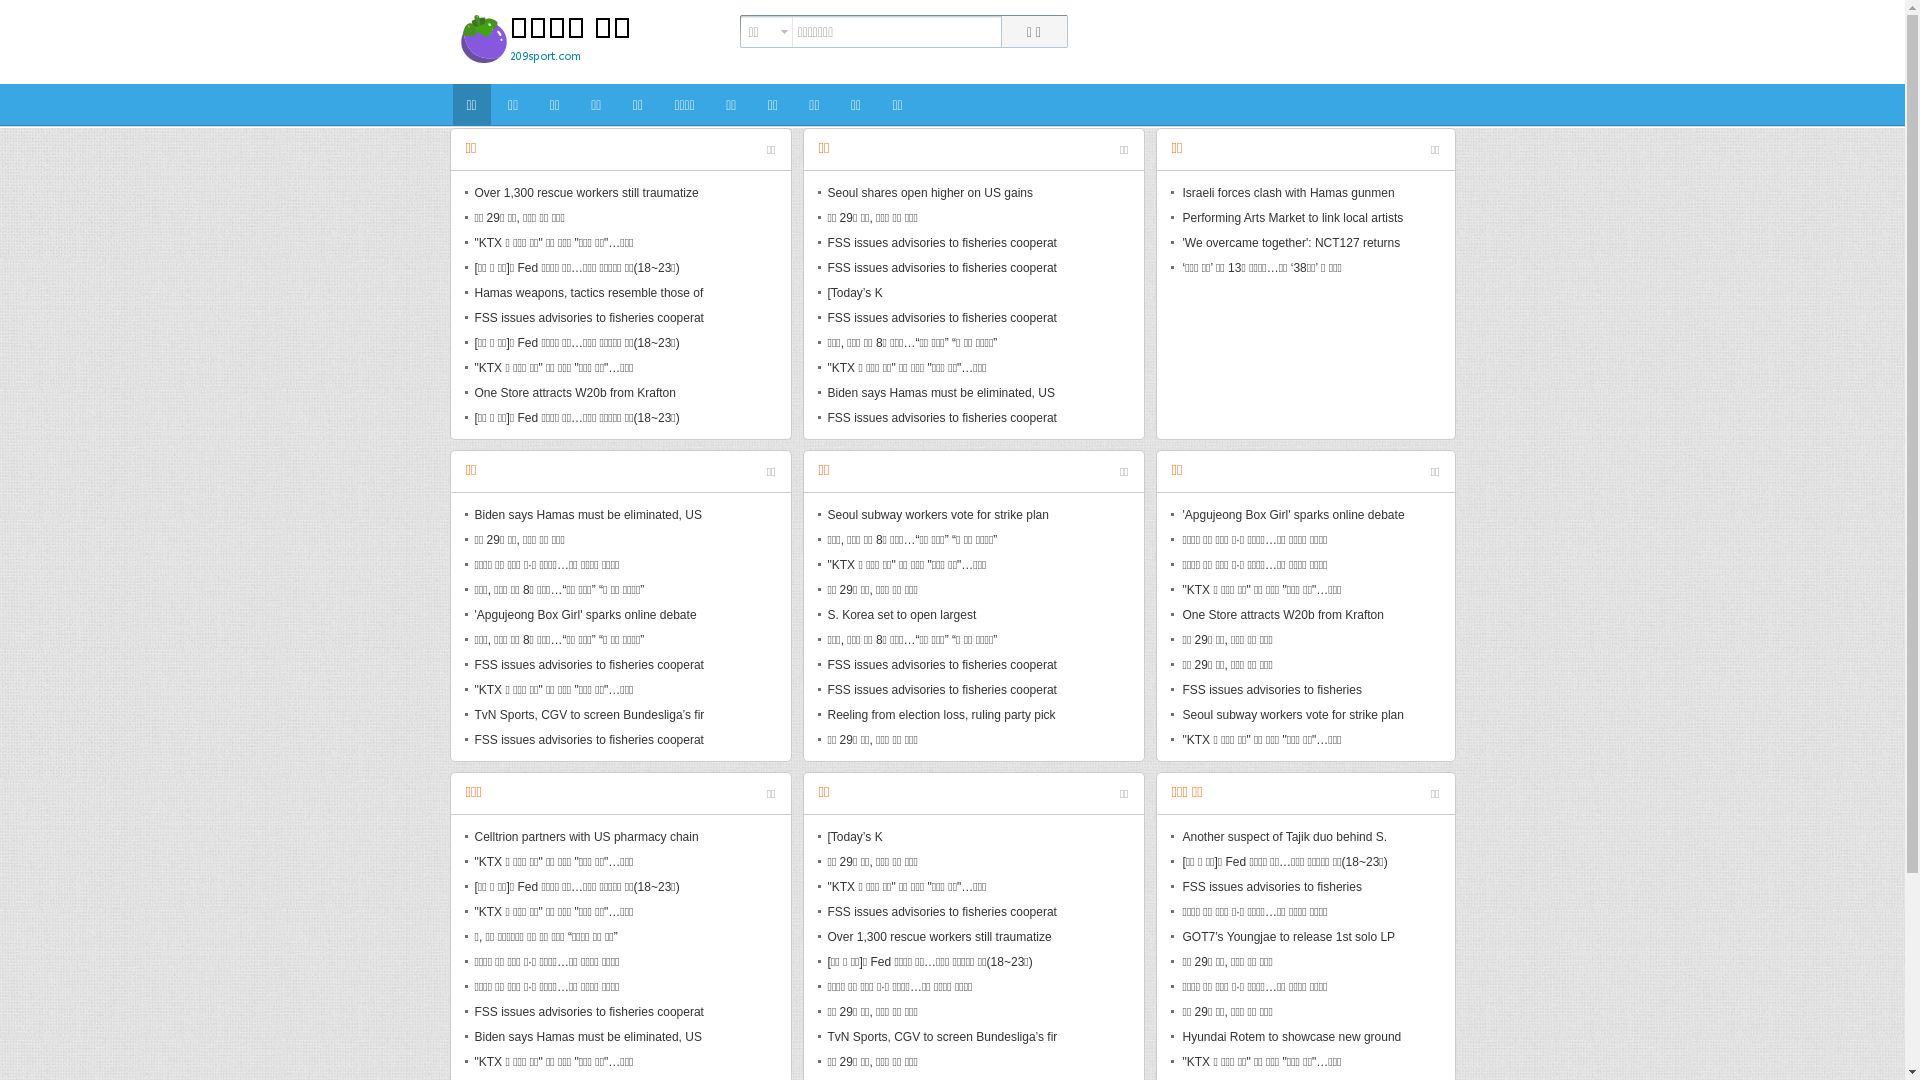  What do you see at coordinates (1295, 716) in the screenshot?
I see `Seoul subway workers vote for strike plan` at bounding box center [1295, 716].